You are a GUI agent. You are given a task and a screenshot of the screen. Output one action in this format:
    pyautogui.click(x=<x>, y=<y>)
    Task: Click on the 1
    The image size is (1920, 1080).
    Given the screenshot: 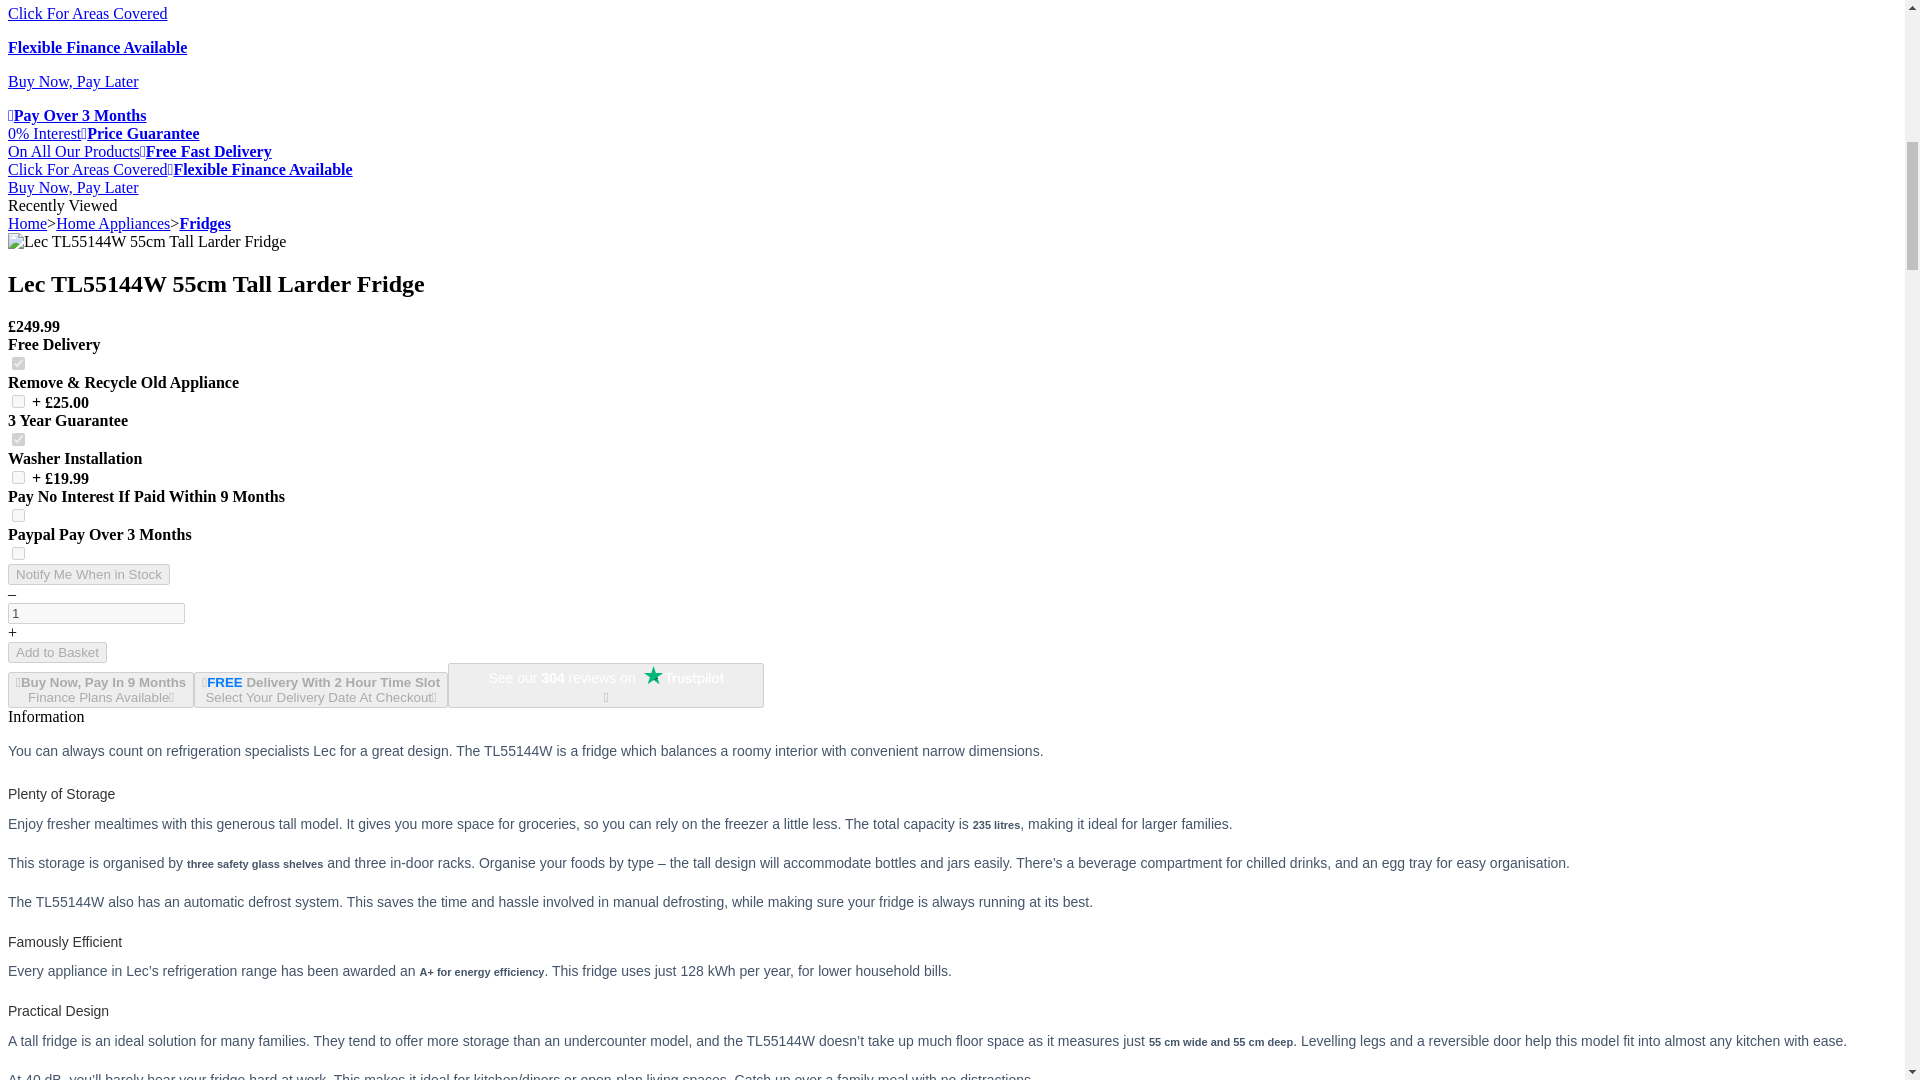 What is the action you would take?
    pyautogui.click(x=18, y=514)
    